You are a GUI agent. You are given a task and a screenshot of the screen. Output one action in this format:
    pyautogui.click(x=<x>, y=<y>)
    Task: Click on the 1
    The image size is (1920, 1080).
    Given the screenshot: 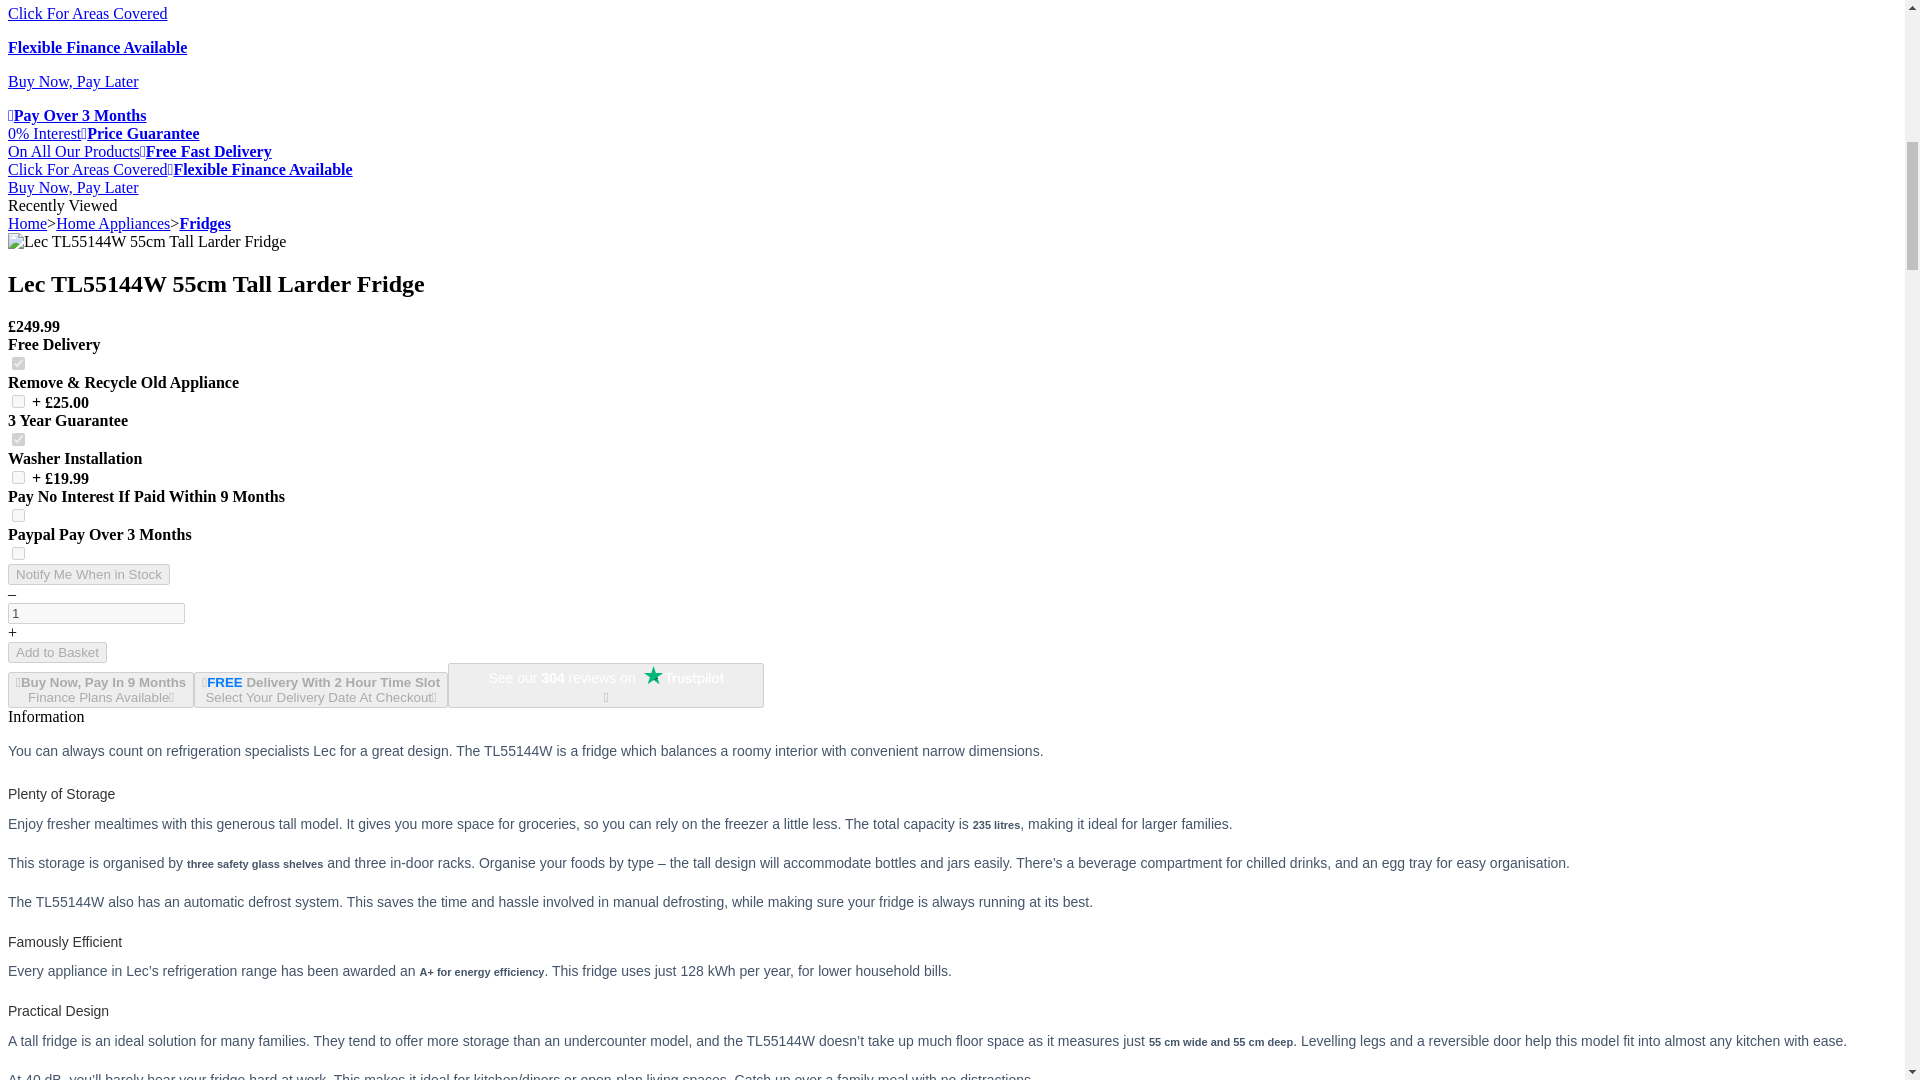 What is the action you would take?
    pyautogui.click(x=18, y=514)
    